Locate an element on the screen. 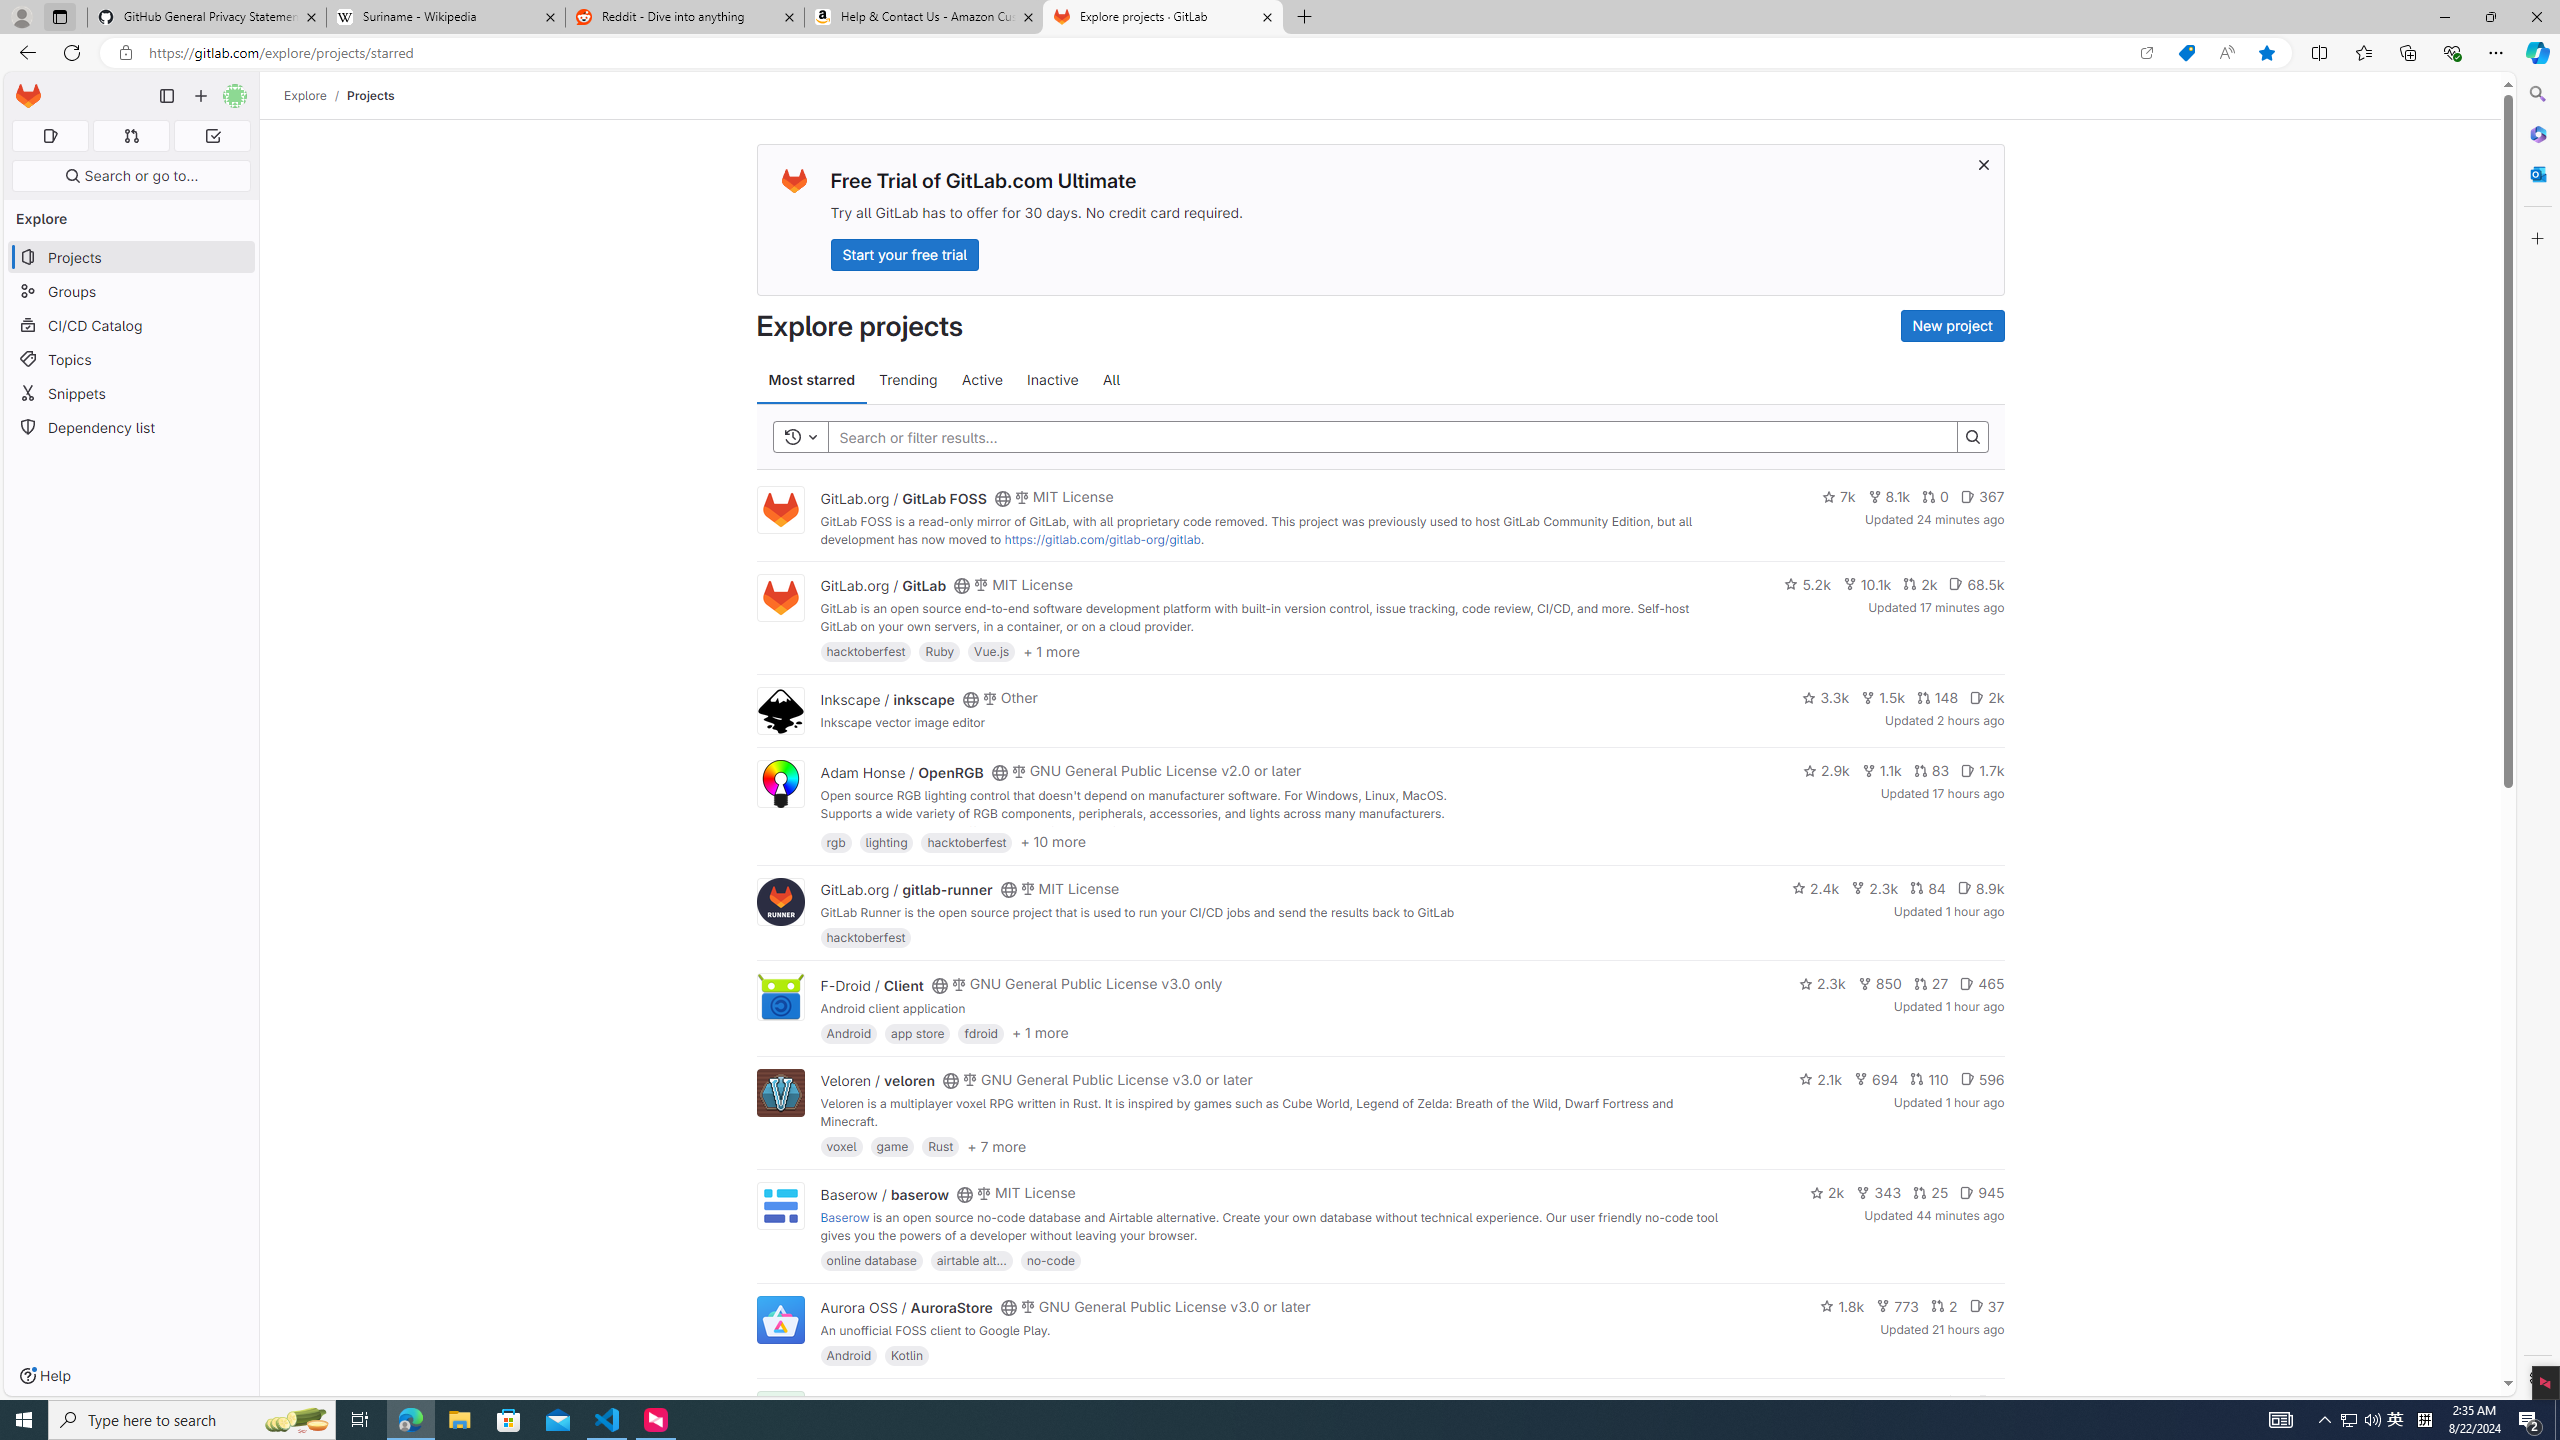 Image resolution: width=2560 pixels, height=1440 pixels. 945 is located at coordinates (1982, 1192).